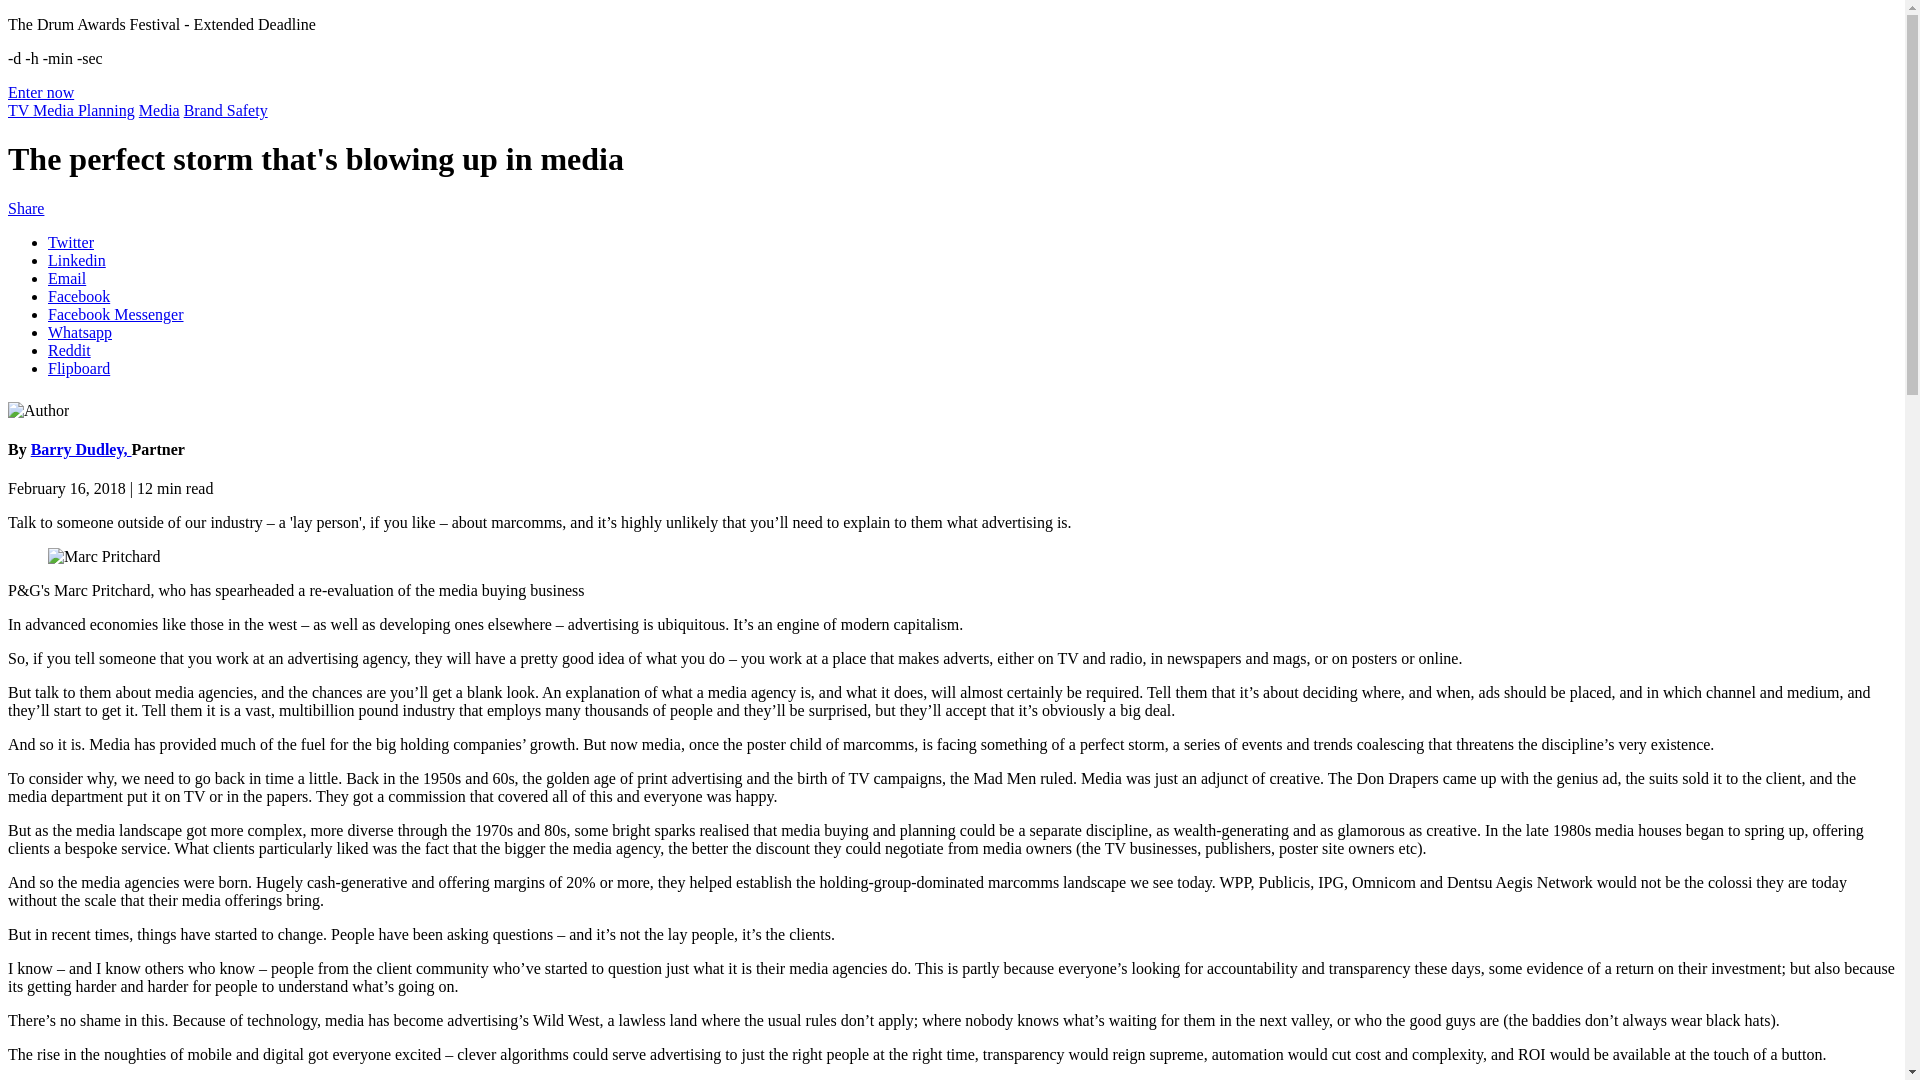 This screenshot has width=1920, height=1080. I want to click on Enter now, so click(40, 92).